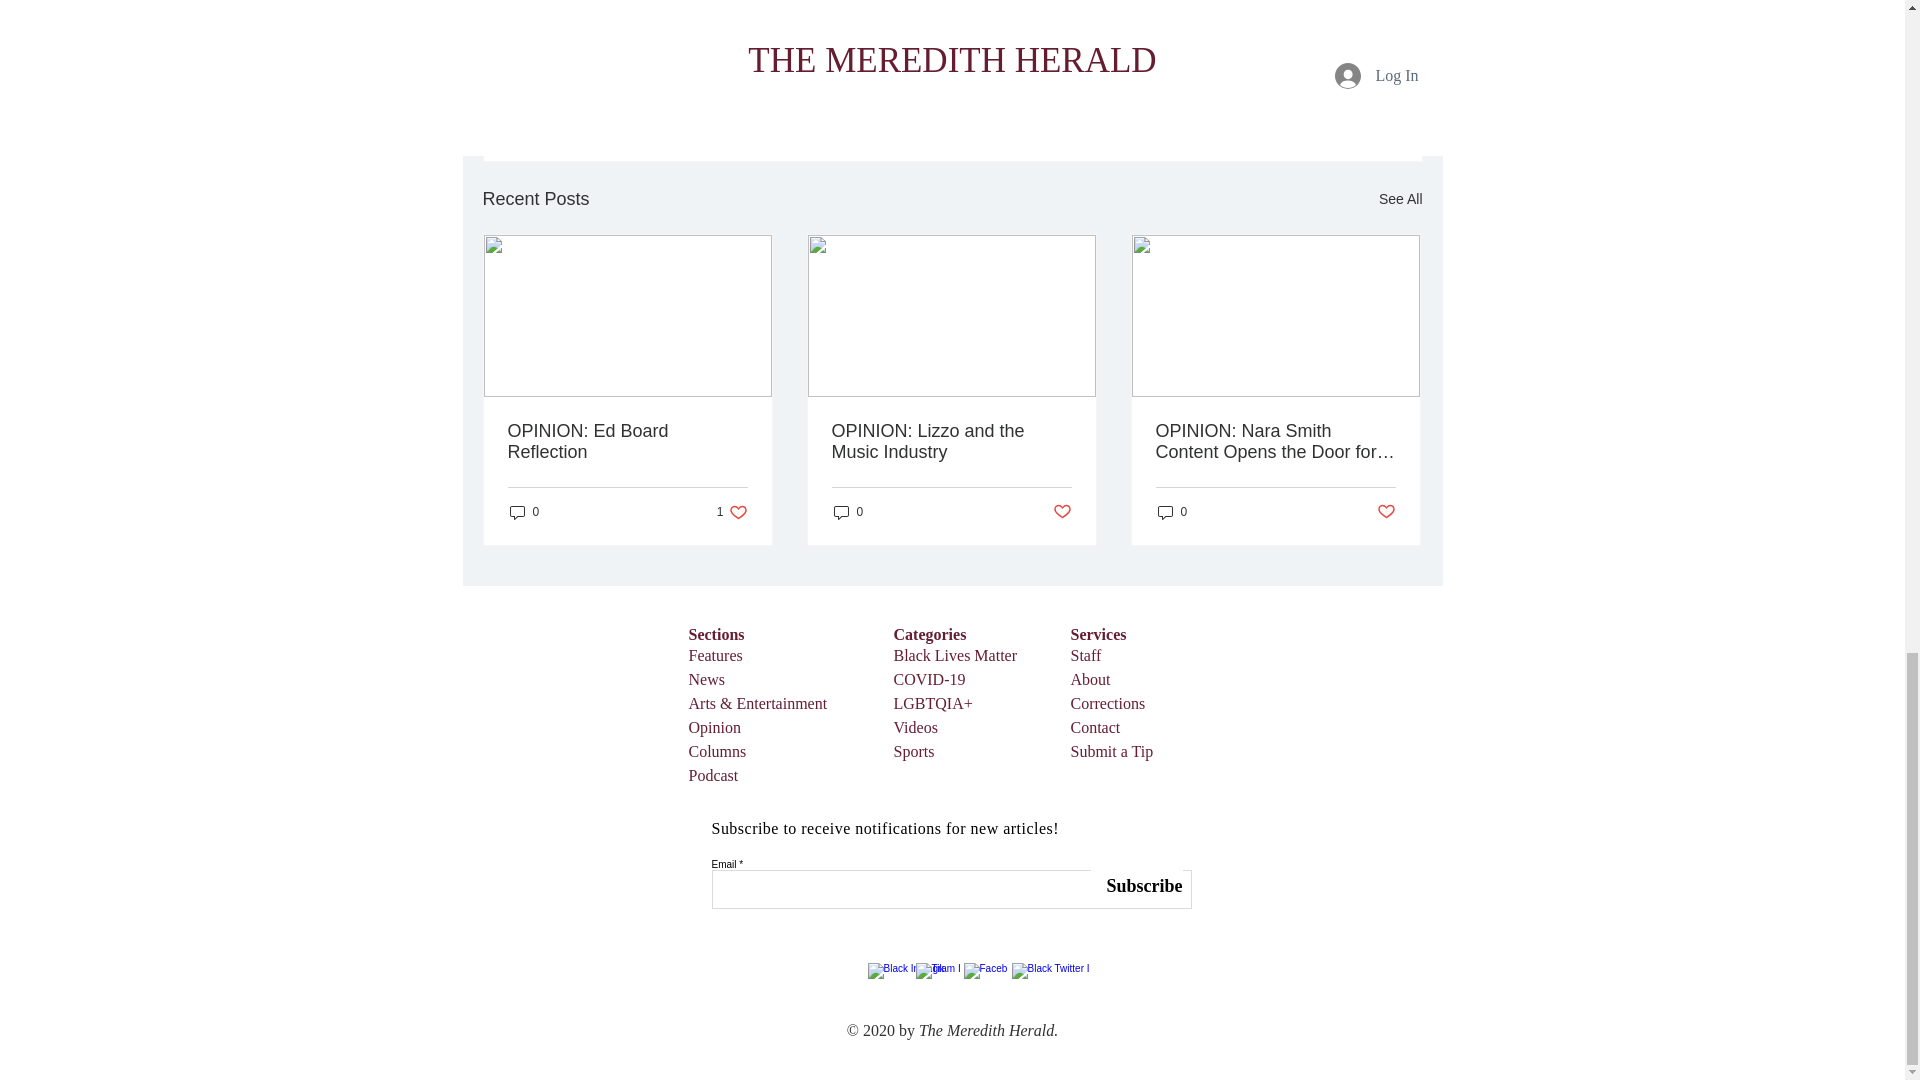 The width and height of the screenshot is (1920, 1080). What do you see at coordinates (956, 655) in the screenshot?
I see `Black Lives Matter` at bounding box center [956, 655].